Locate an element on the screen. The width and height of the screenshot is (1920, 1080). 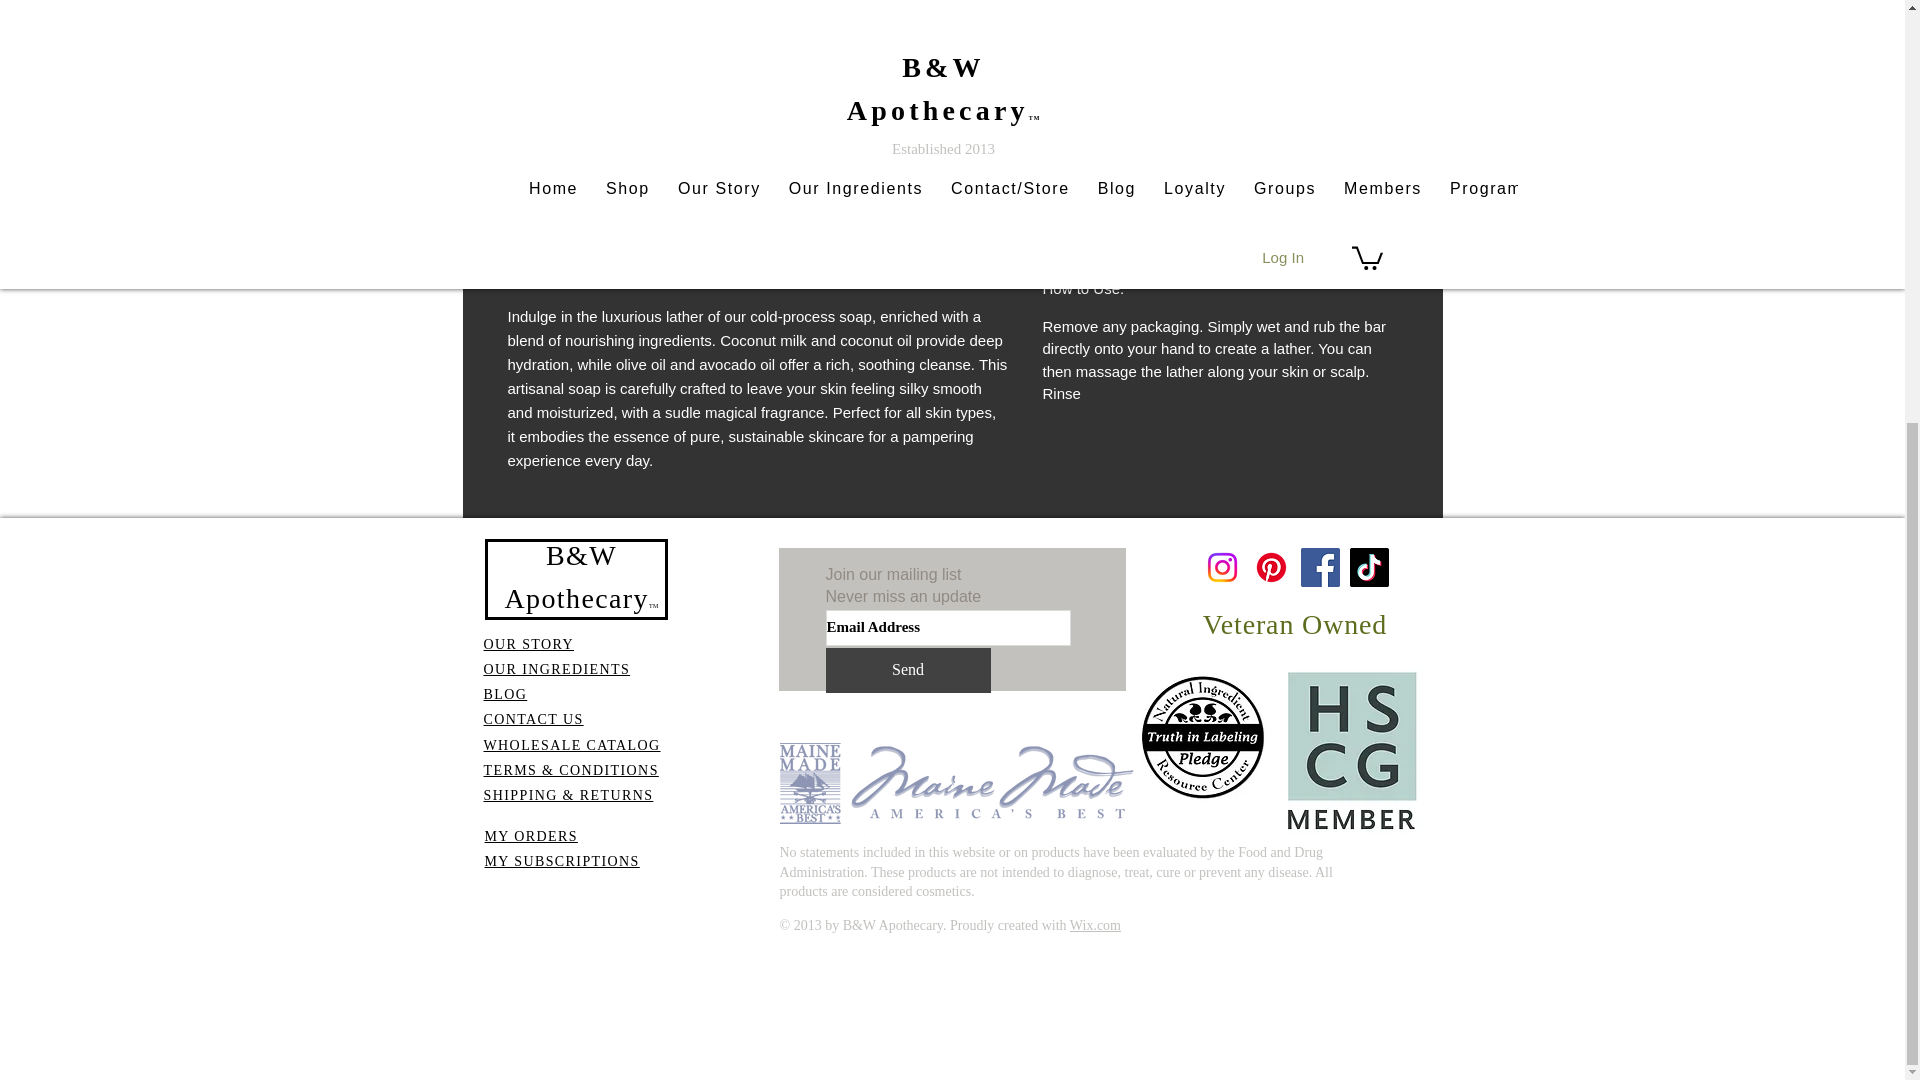
CONTACT US is located at coordinates (533, 718).